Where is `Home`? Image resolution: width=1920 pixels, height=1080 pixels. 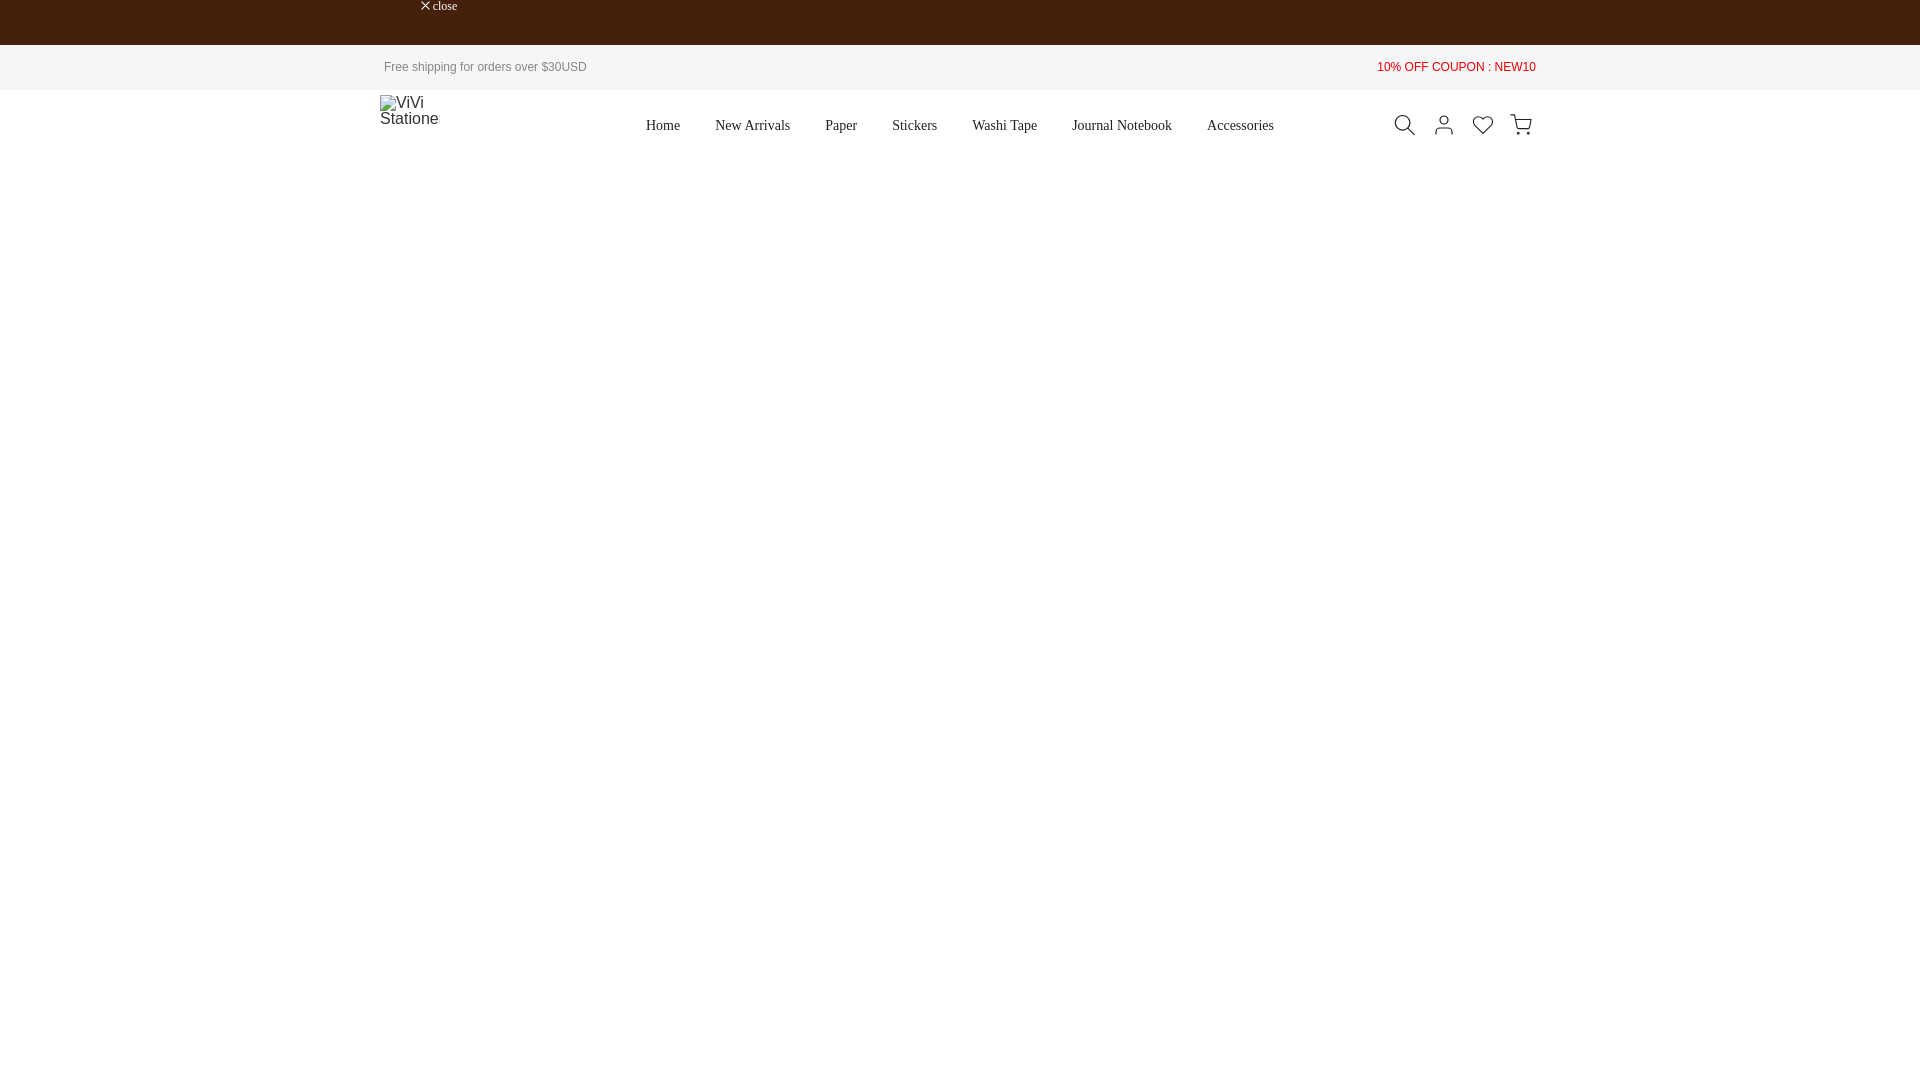
Home is located at coordinates (662, 126).